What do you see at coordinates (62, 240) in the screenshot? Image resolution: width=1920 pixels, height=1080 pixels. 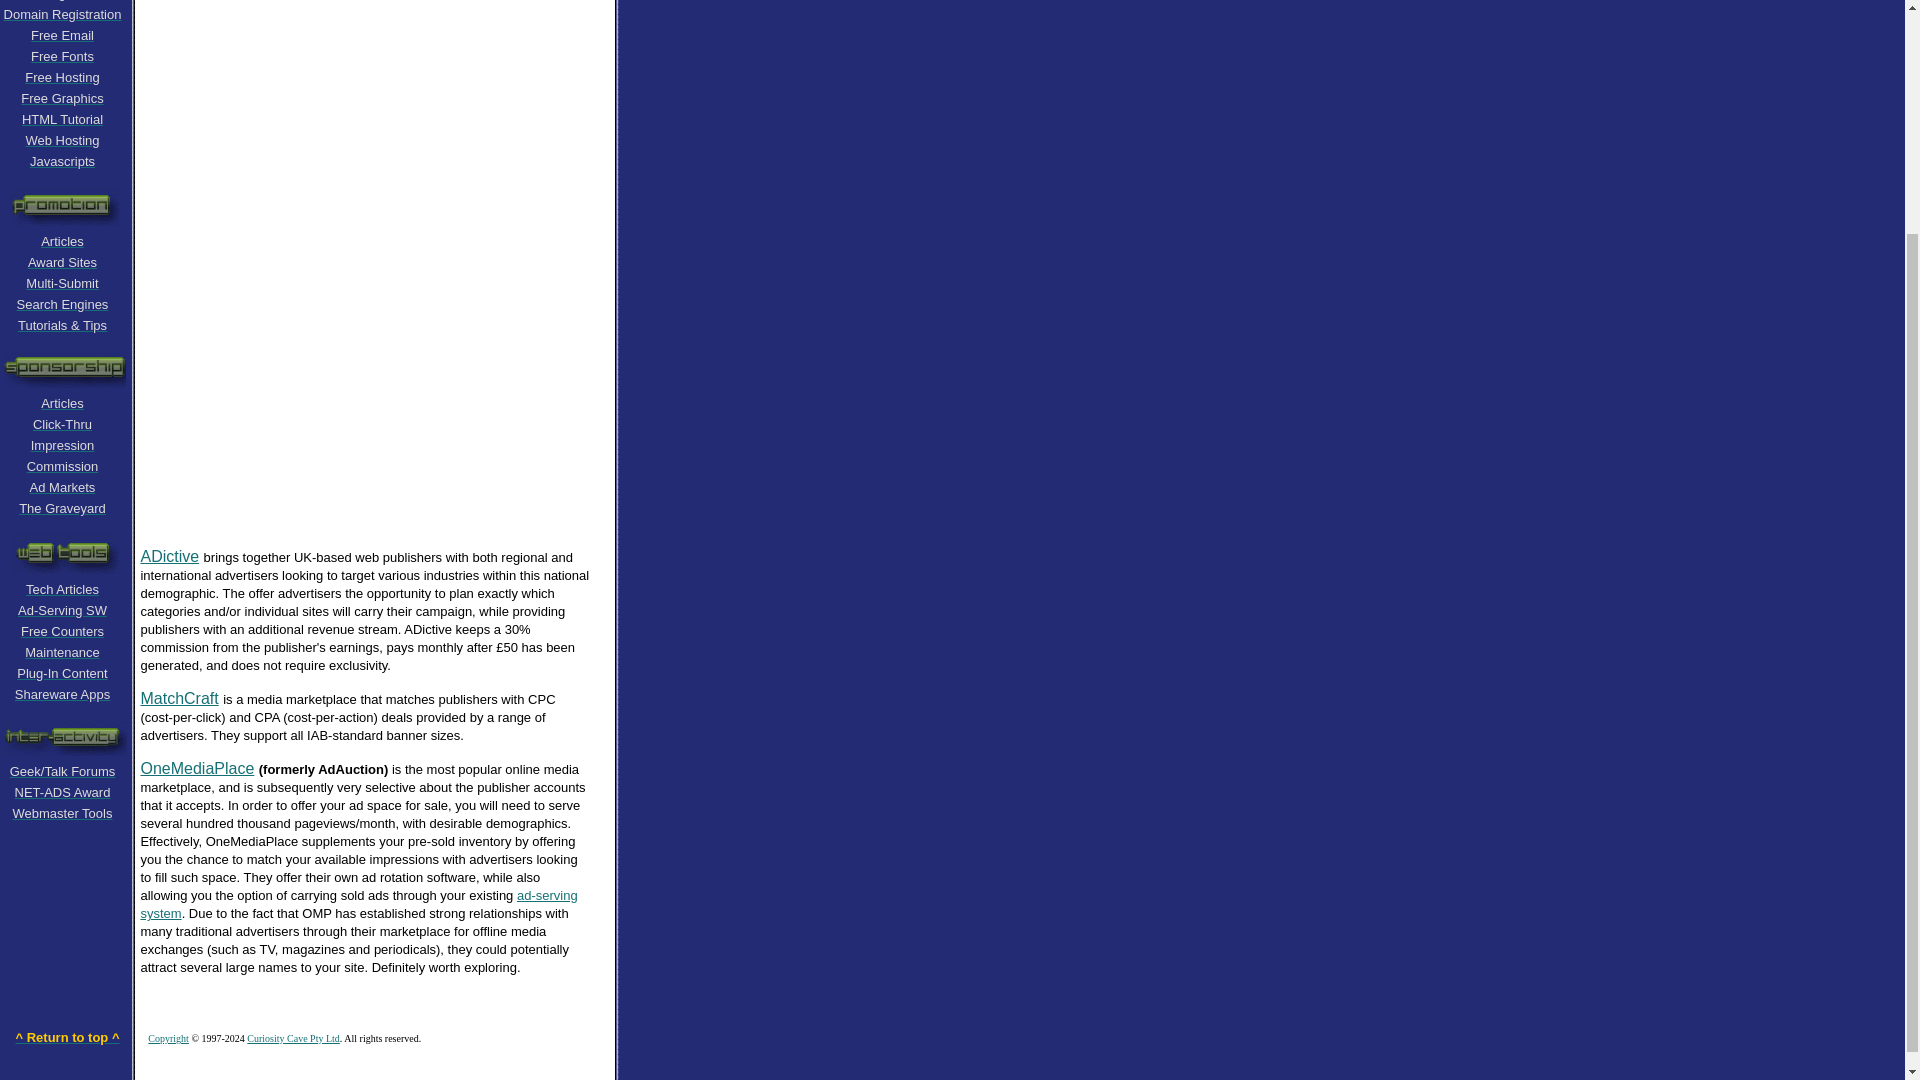 I see `Articles` at bounding box center [62, 240].